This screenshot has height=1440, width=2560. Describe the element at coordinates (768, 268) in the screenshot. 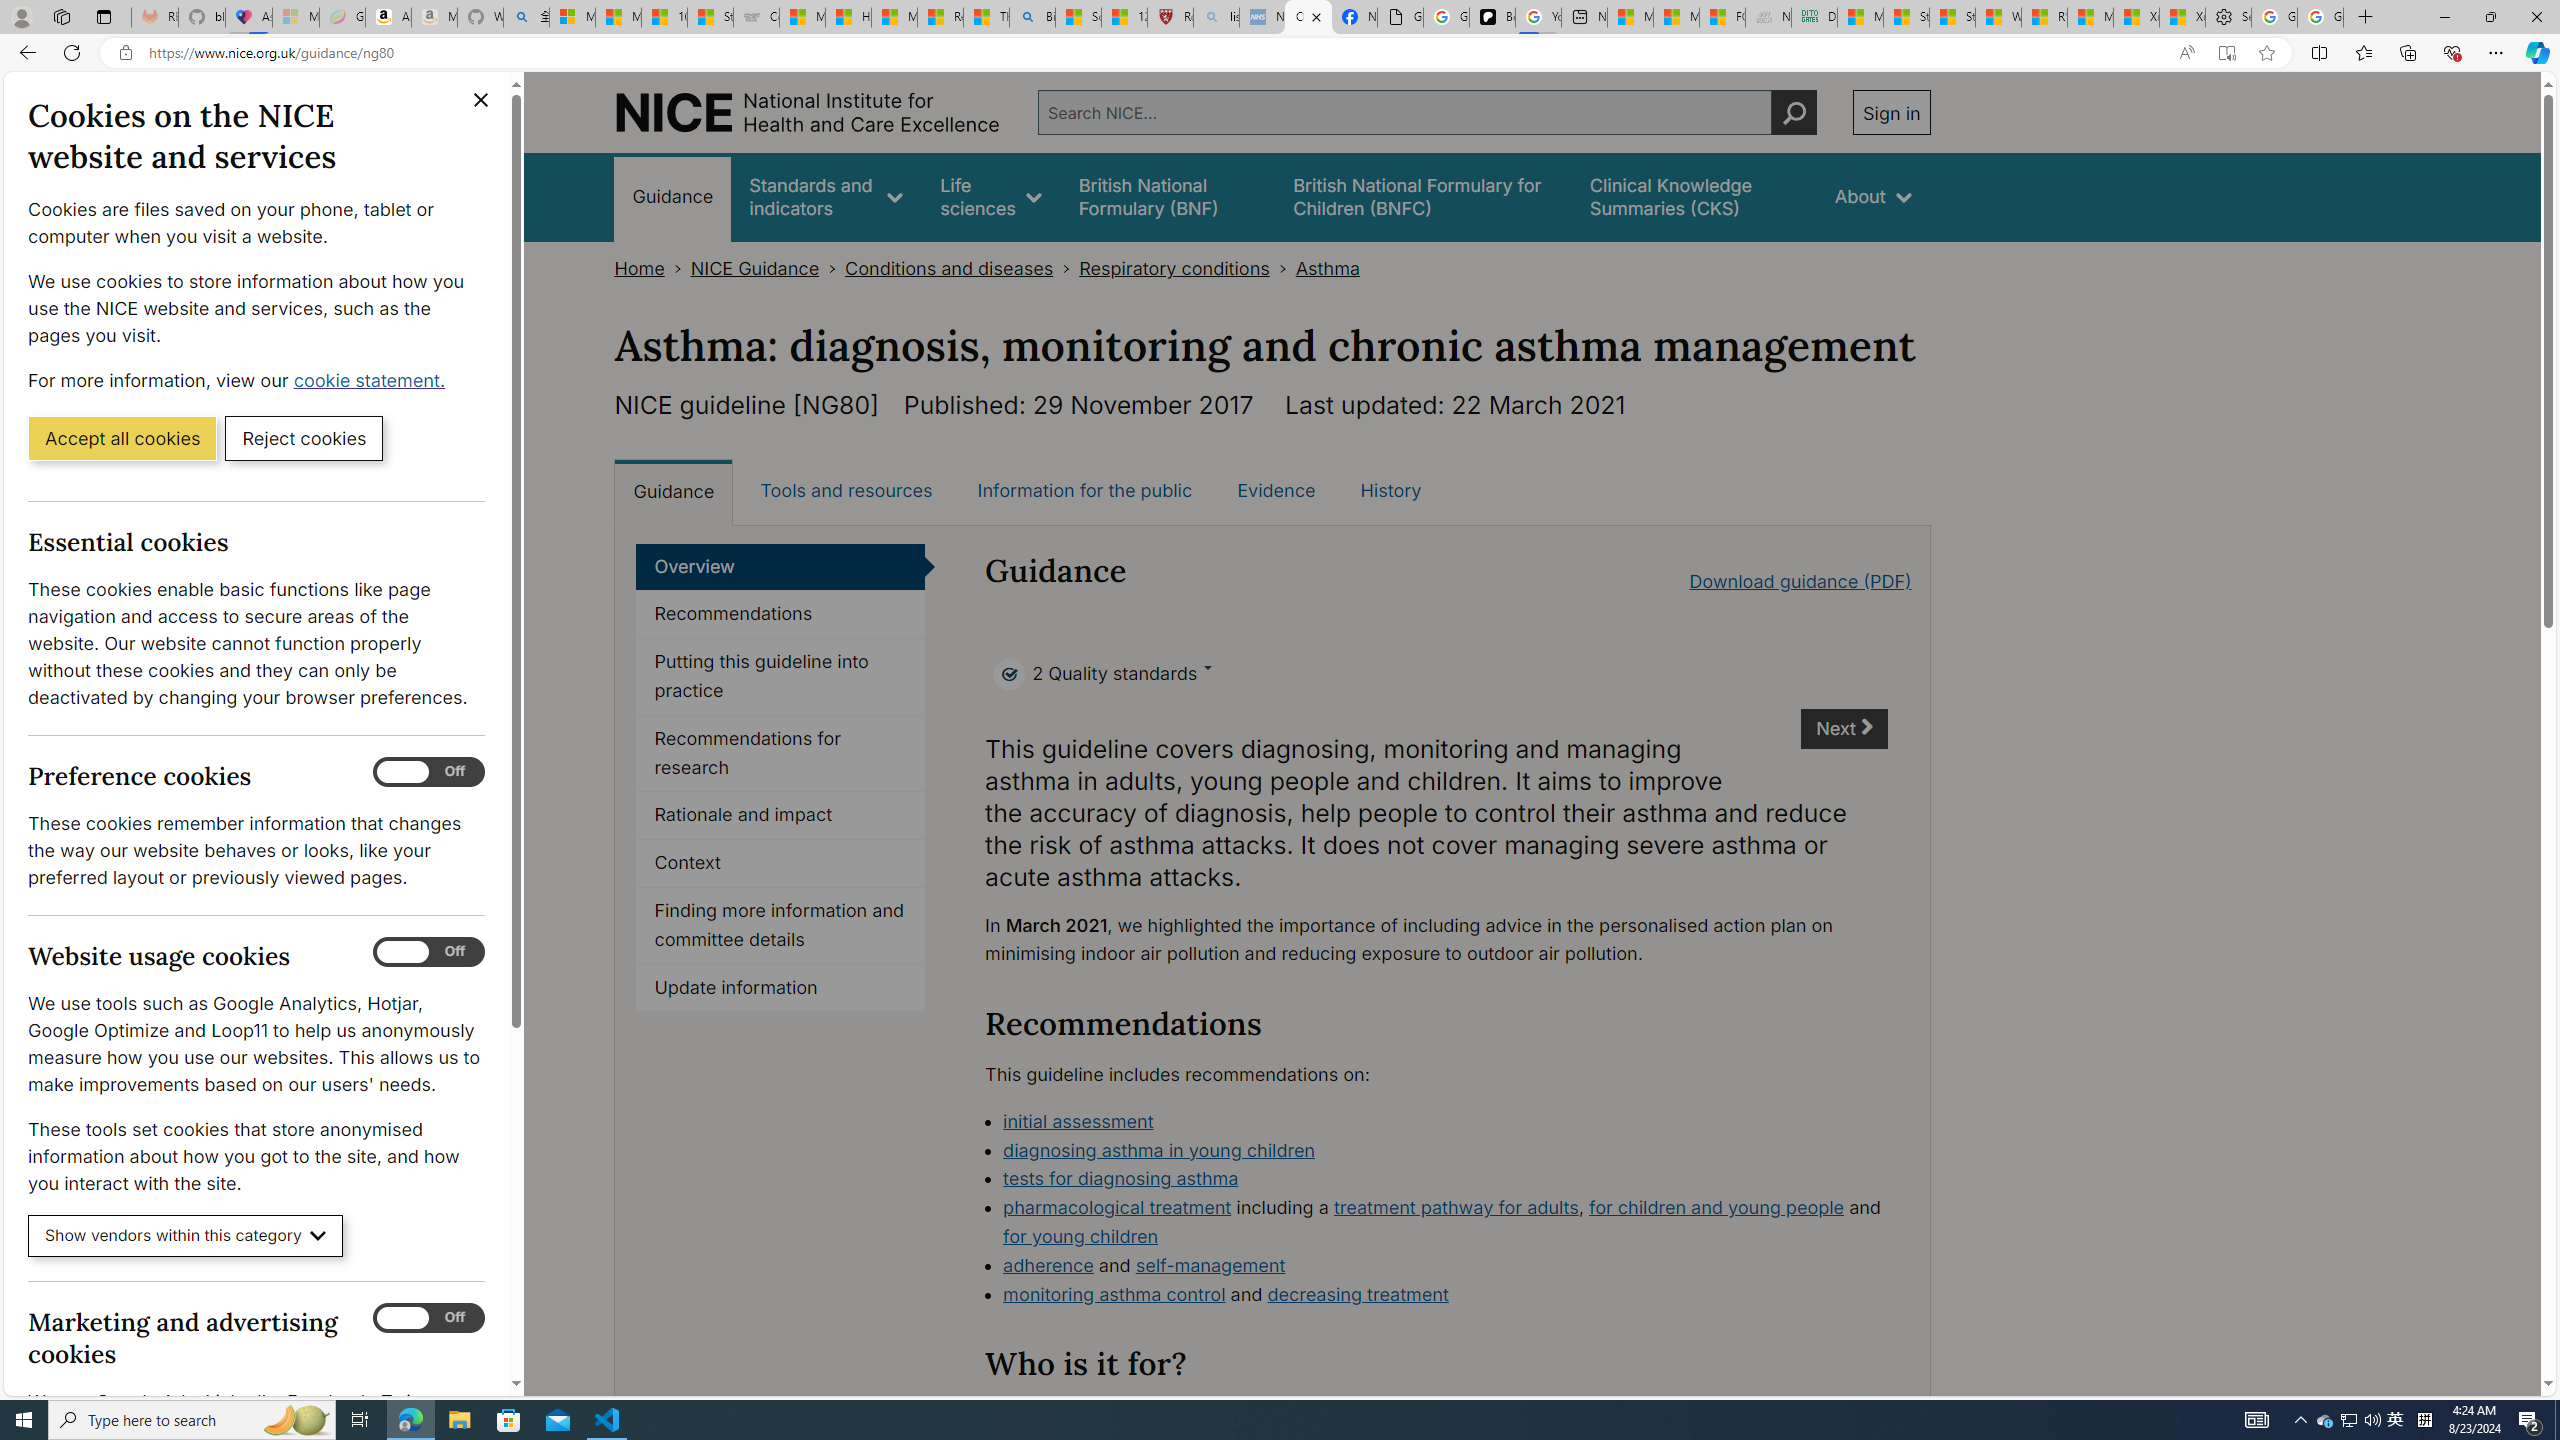

I see `NICE Guidance>` at that location.